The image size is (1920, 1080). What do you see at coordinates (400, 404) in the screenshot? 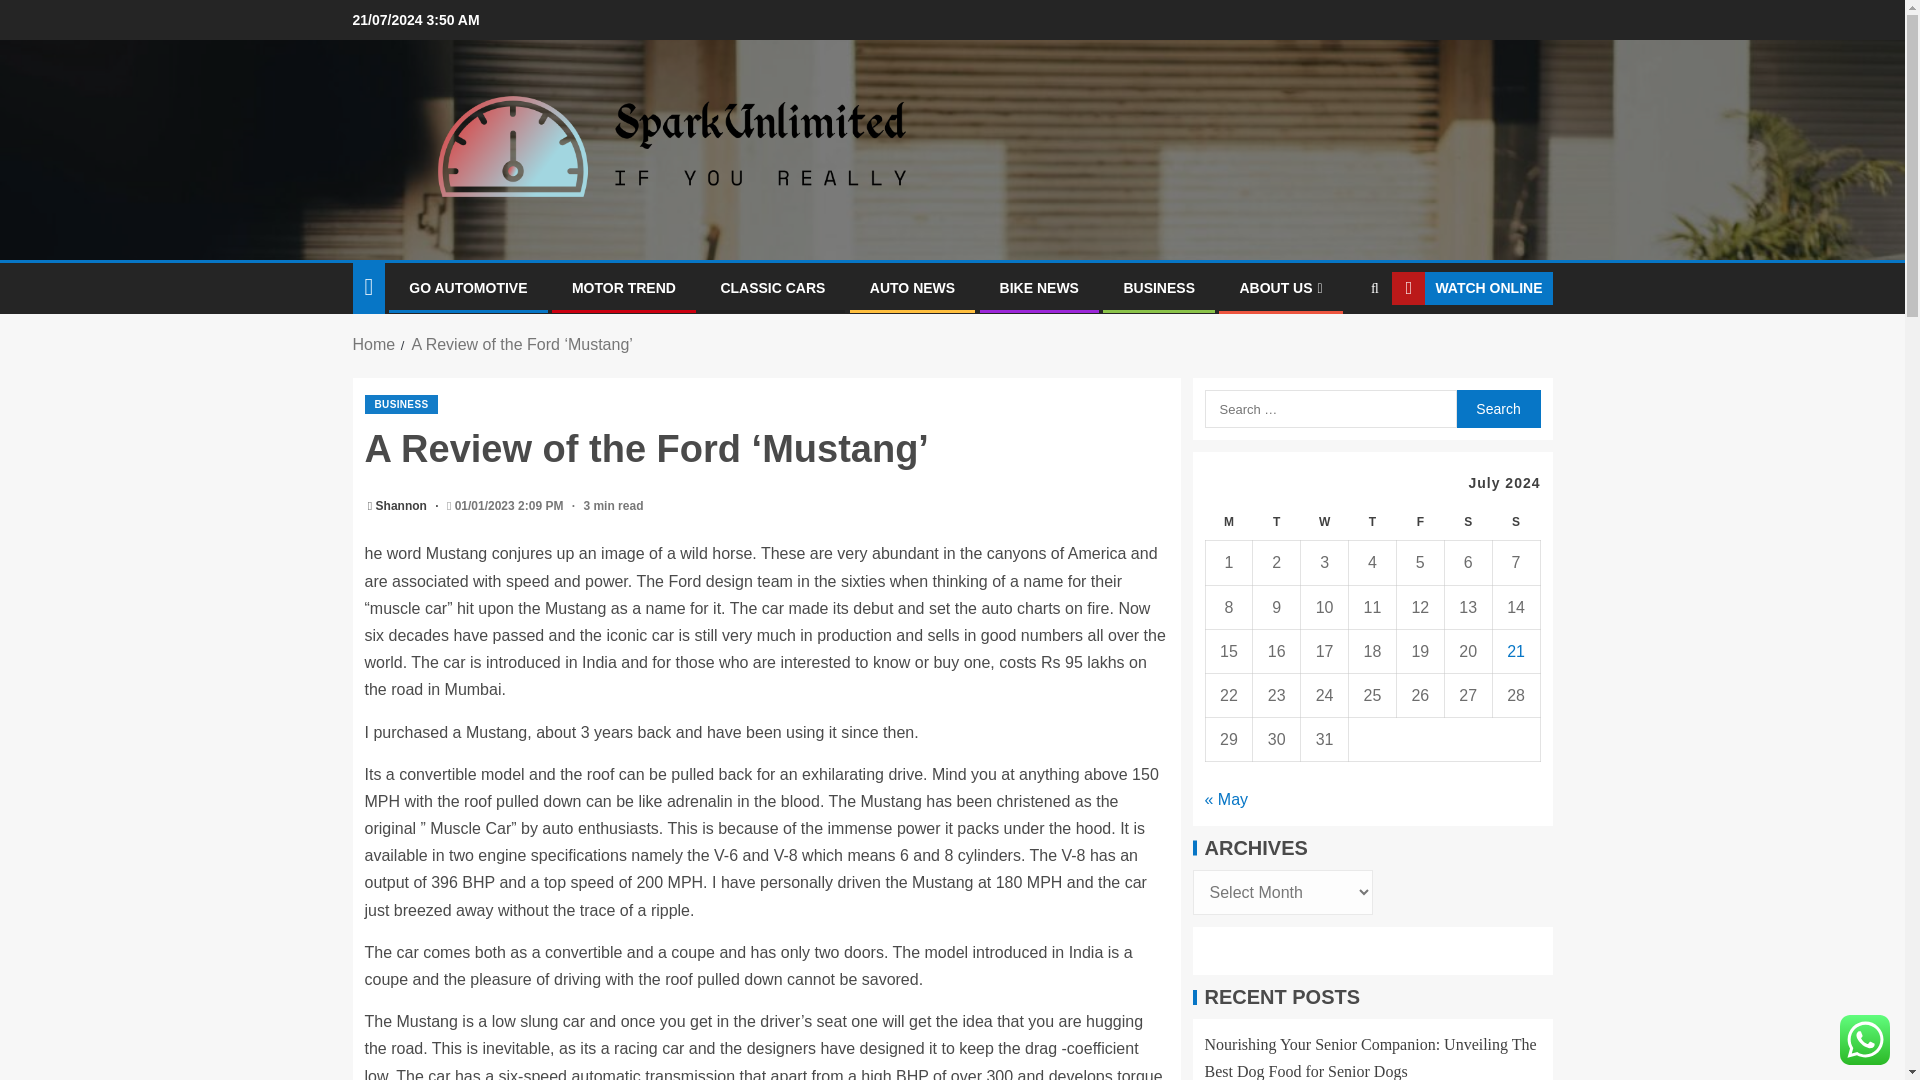
I see `BUSINESS` at bounding box center [400, 404].